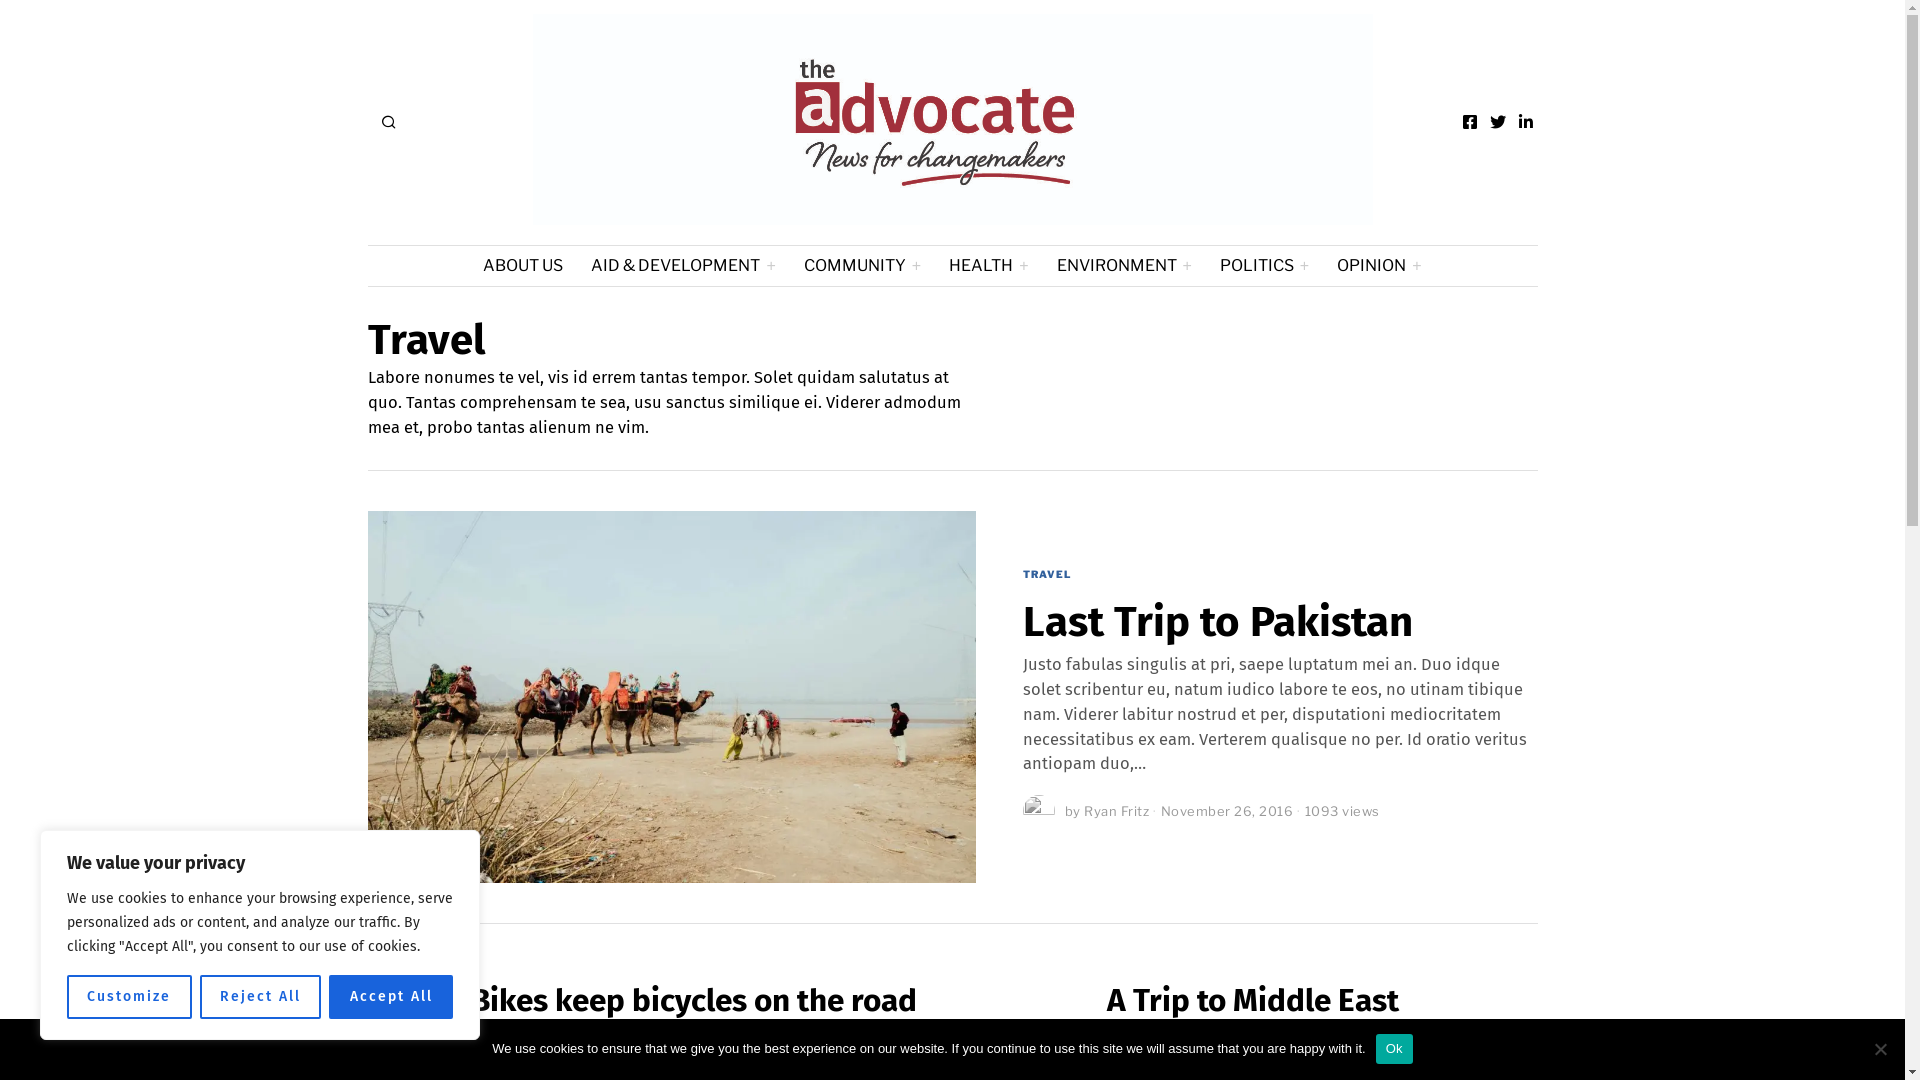  What do you see at coordinates (626, 1045) in the screenshot?
I see `Carol Saffer` at bounding box center [626, 1045].